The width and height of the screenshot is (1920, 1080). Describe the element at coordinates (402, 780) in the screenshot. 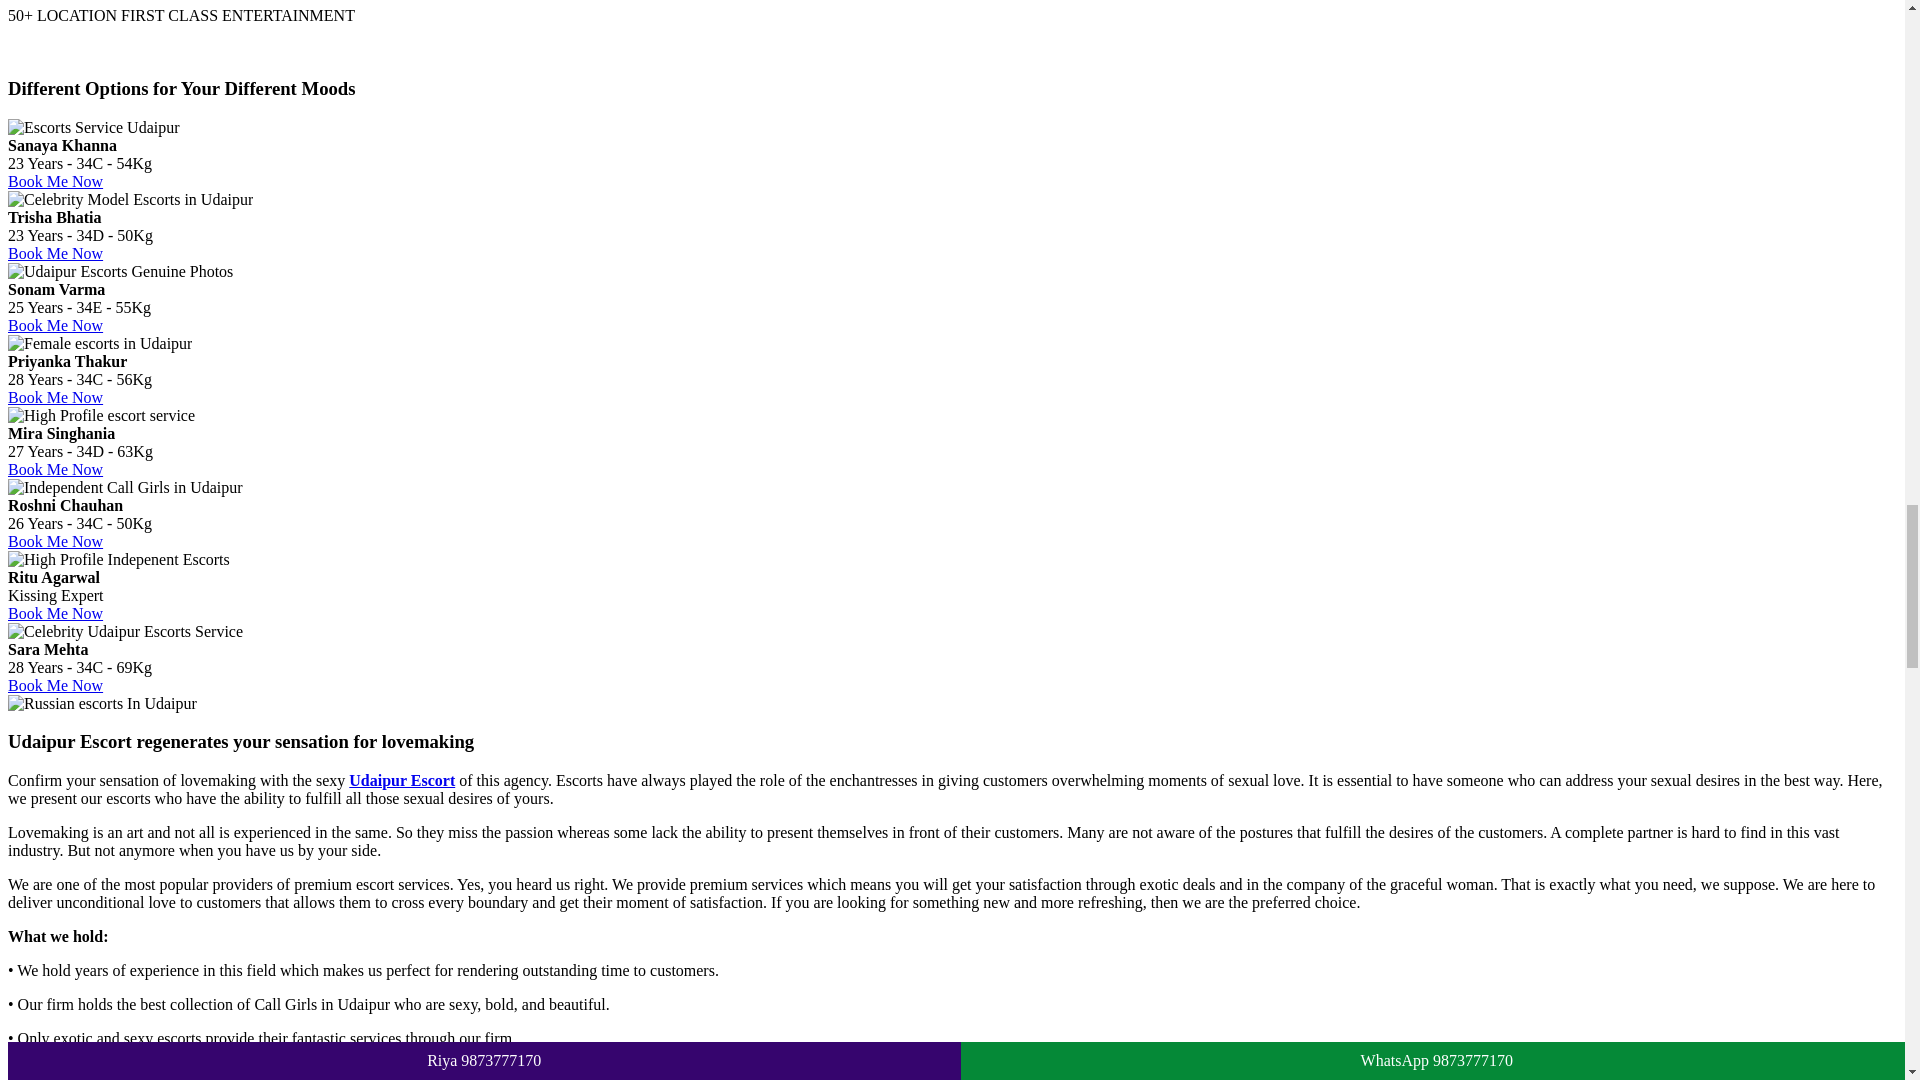

I see `Udaipur Escort` at that location.